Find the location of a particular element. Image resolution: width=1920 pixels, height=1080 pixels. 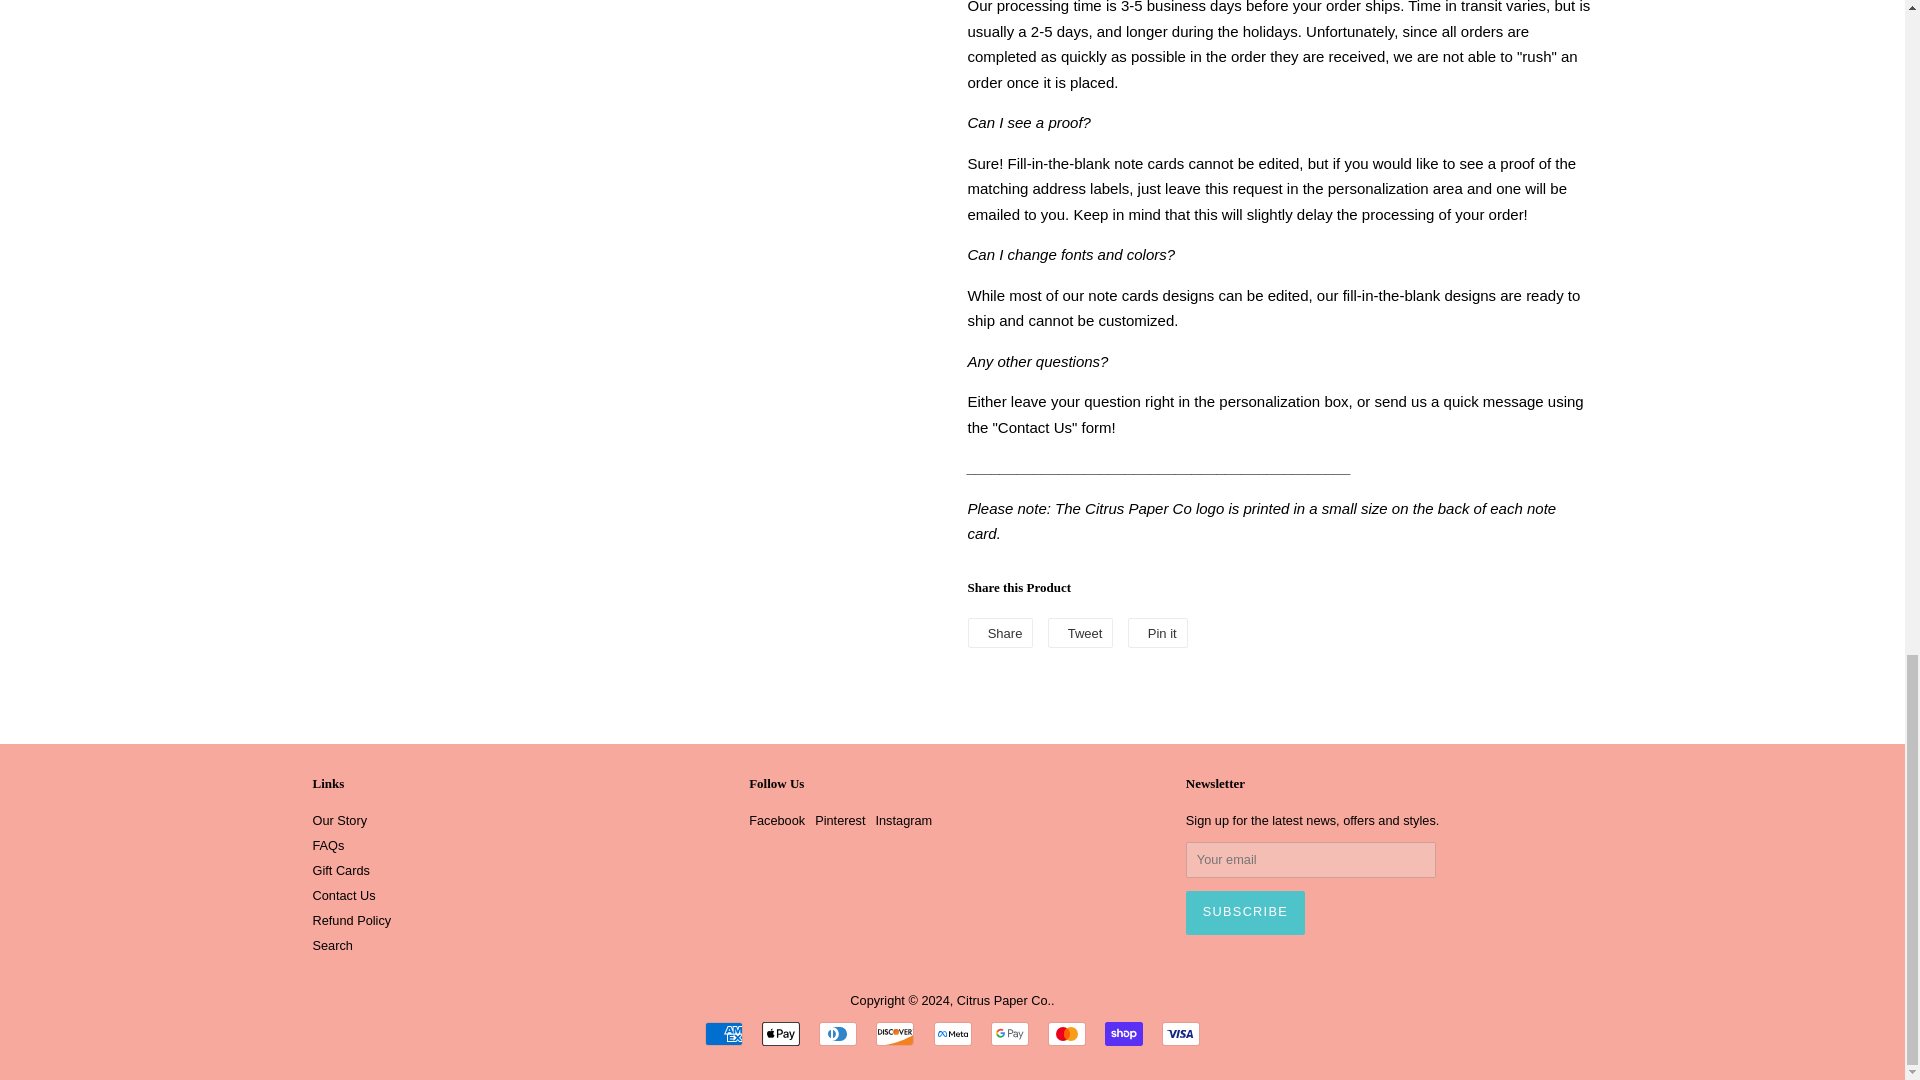

Mastercard is located at coordinates (1067, 1034).